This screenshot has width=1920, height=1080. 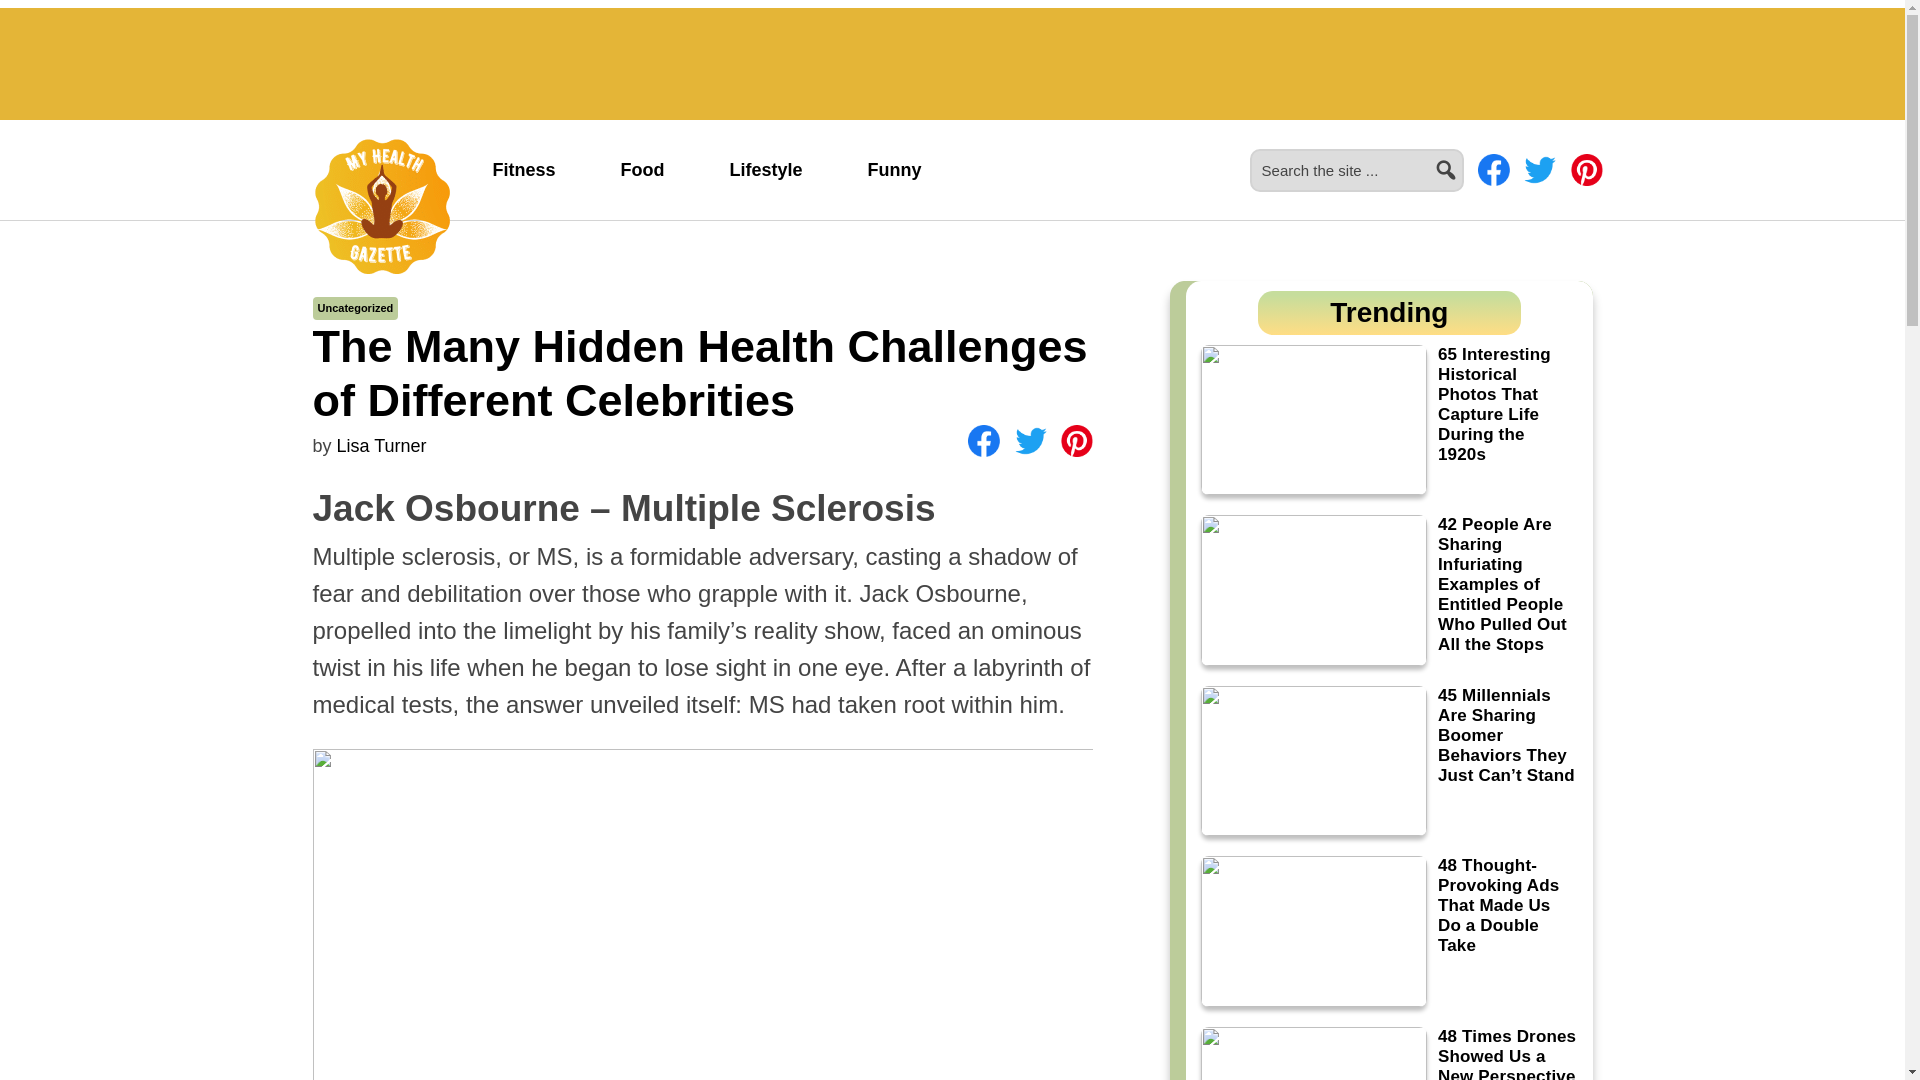 What do you see at coordinates (1388, 931) in the screenshot?
I see `48 Thought-Provoking Ads That Made Us Do a Double Take` at bounding box center [1388, 931].